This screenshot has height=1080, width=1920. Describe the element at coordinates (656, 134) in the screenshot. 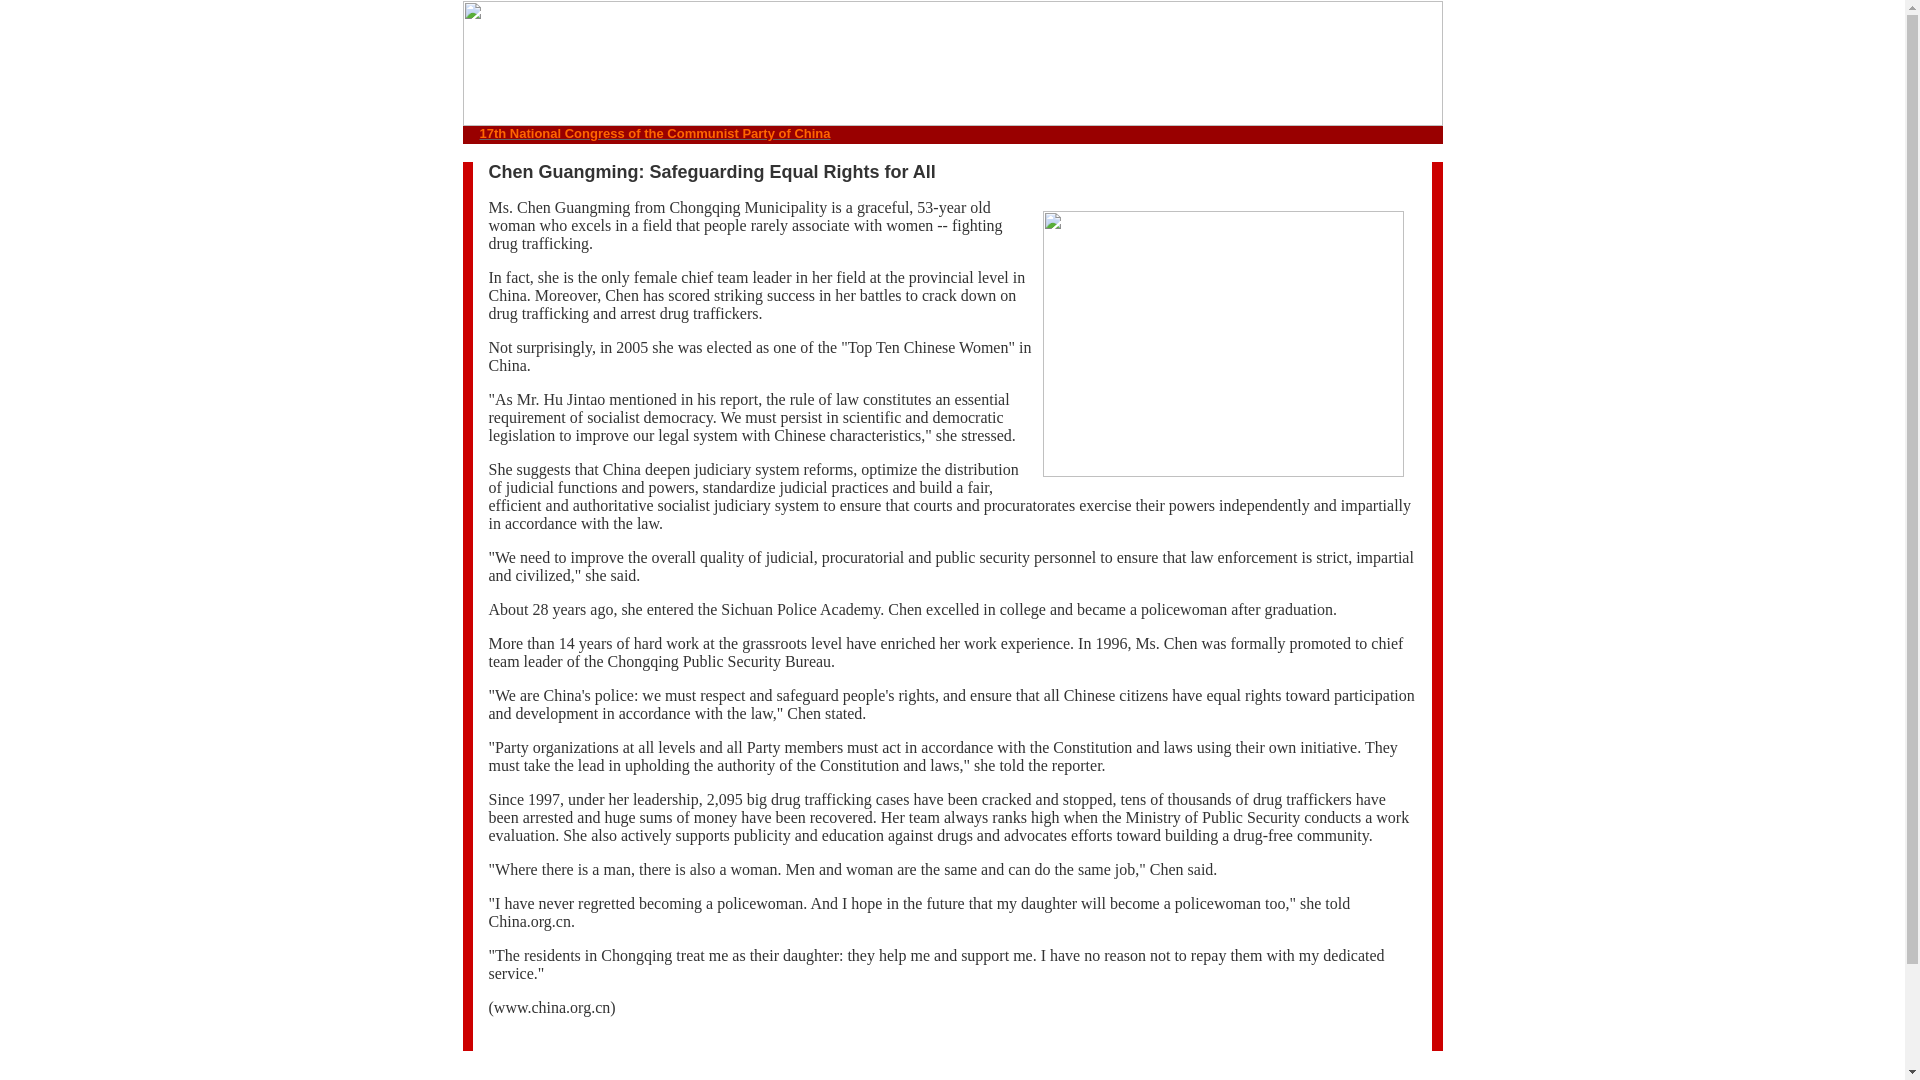

I see `17th National Congress of the Communist Party of China` at that location.